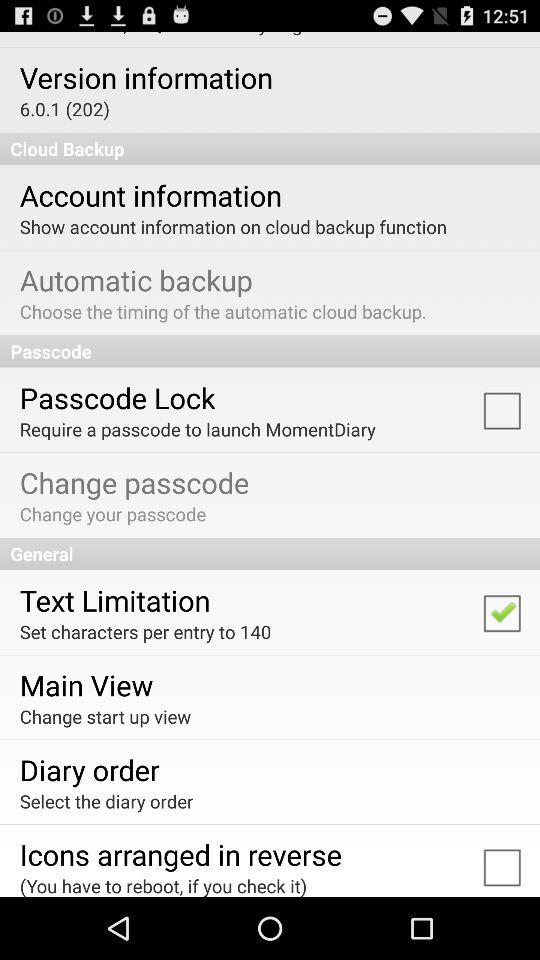  Describe the element at coordinates (180, 854) in the screenshot. I see `choose item below the select the diary icon` at that location.